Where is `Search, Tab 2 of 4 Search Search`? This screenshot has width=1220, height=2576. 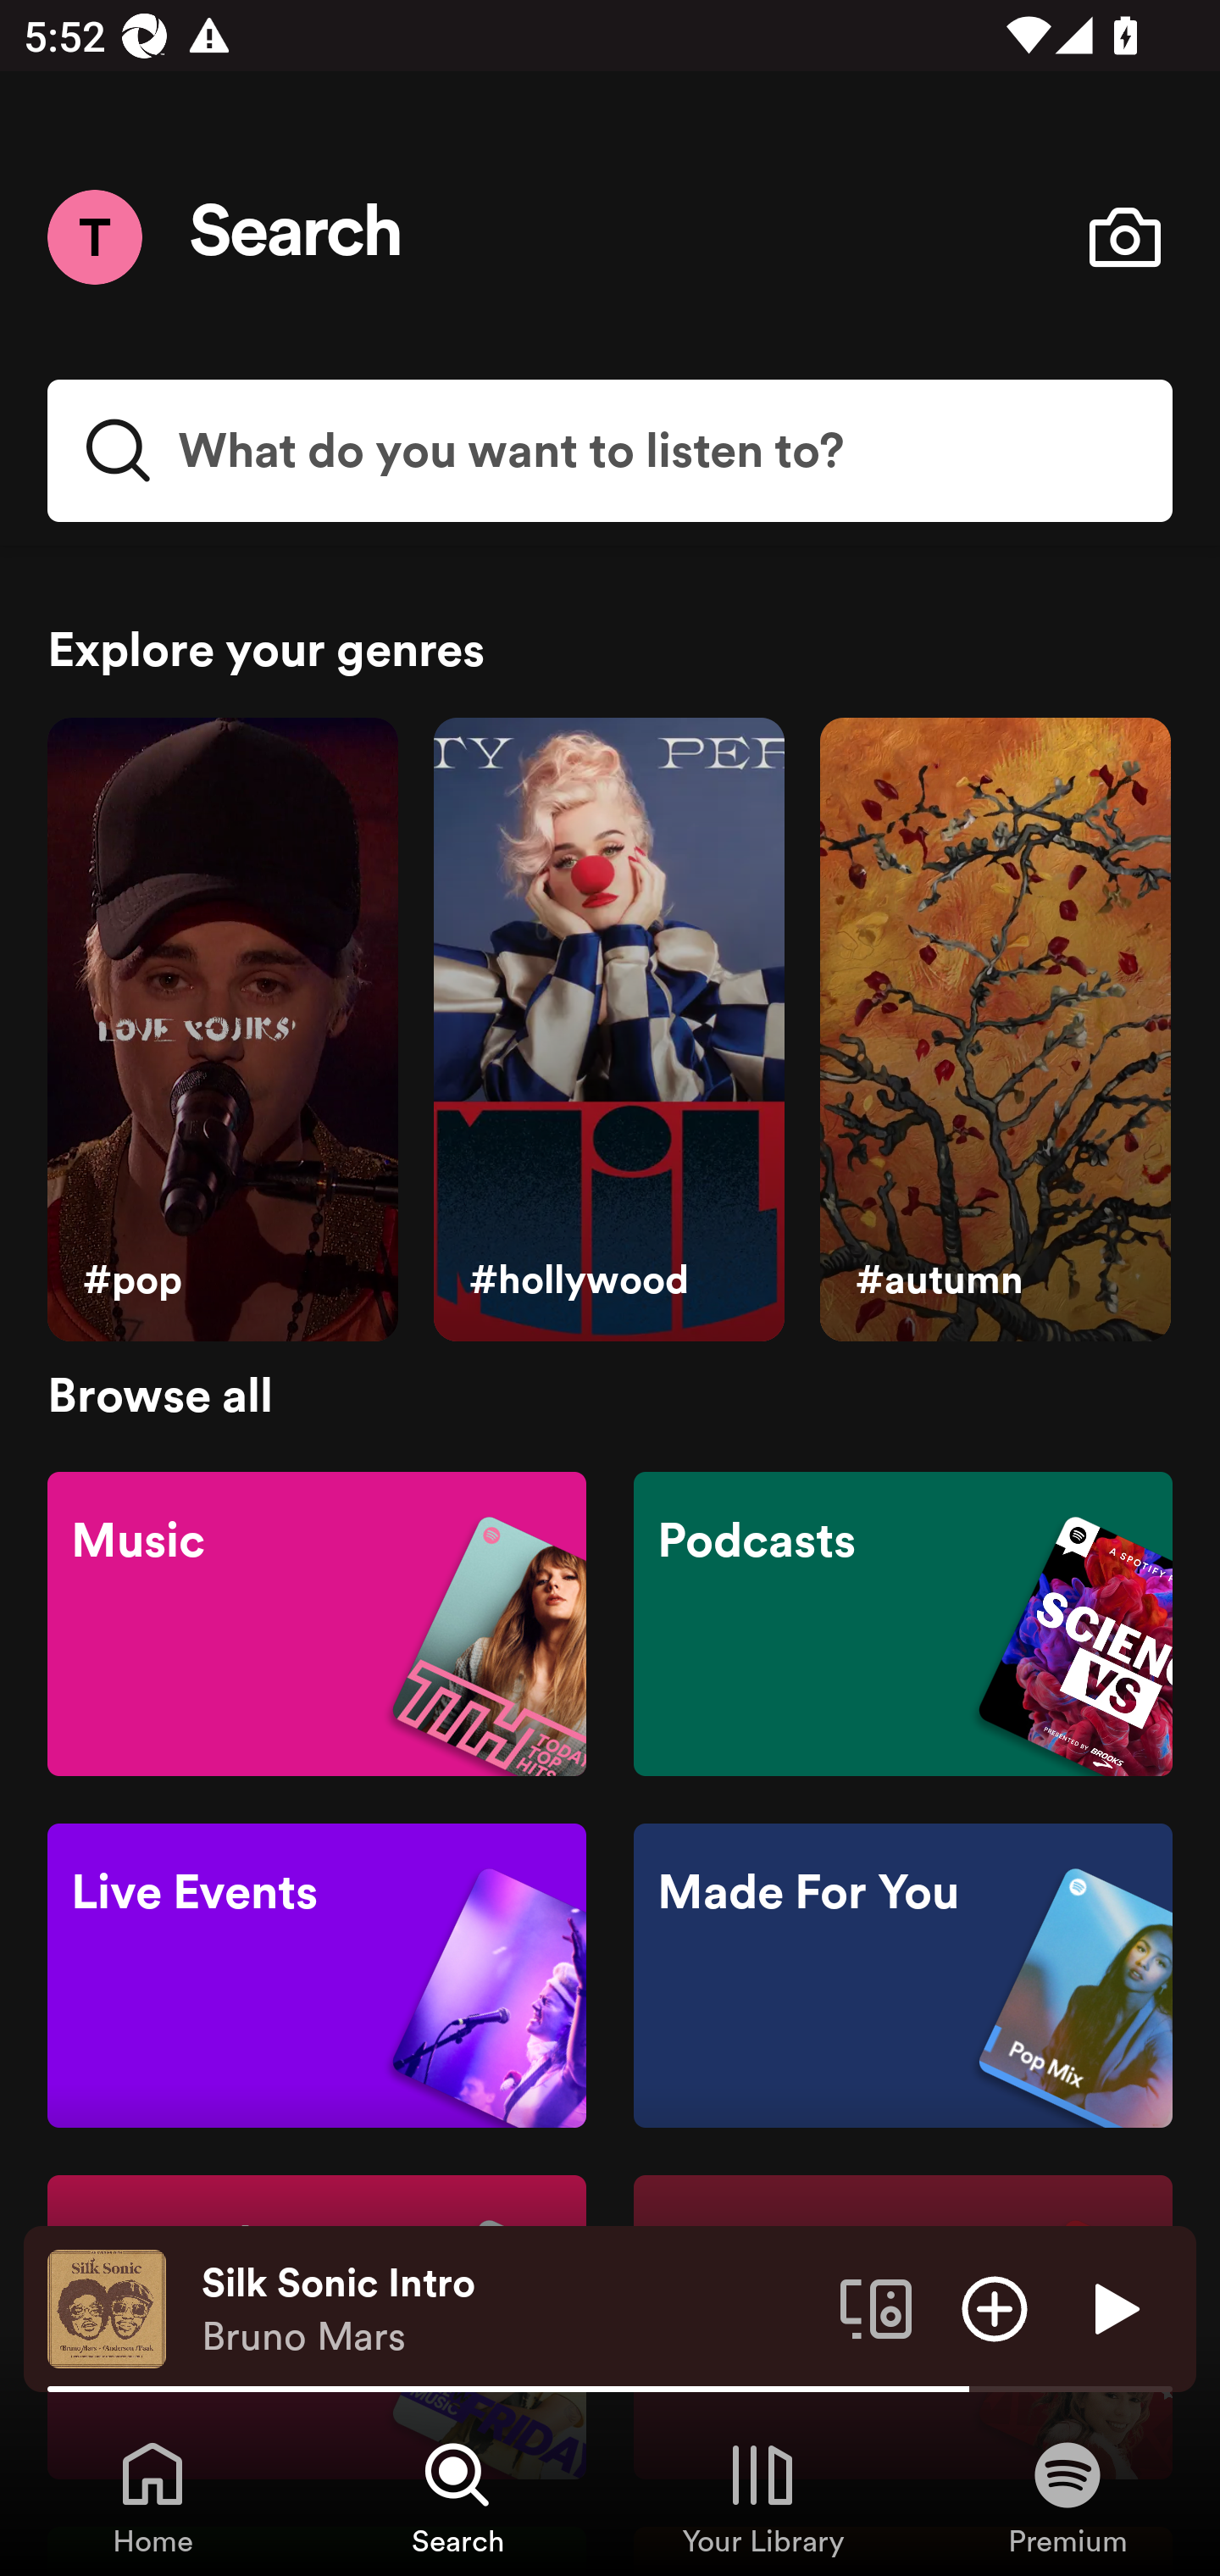
Search, Tab 2 of 4 Search Search is located at coordinates (457, 2496).